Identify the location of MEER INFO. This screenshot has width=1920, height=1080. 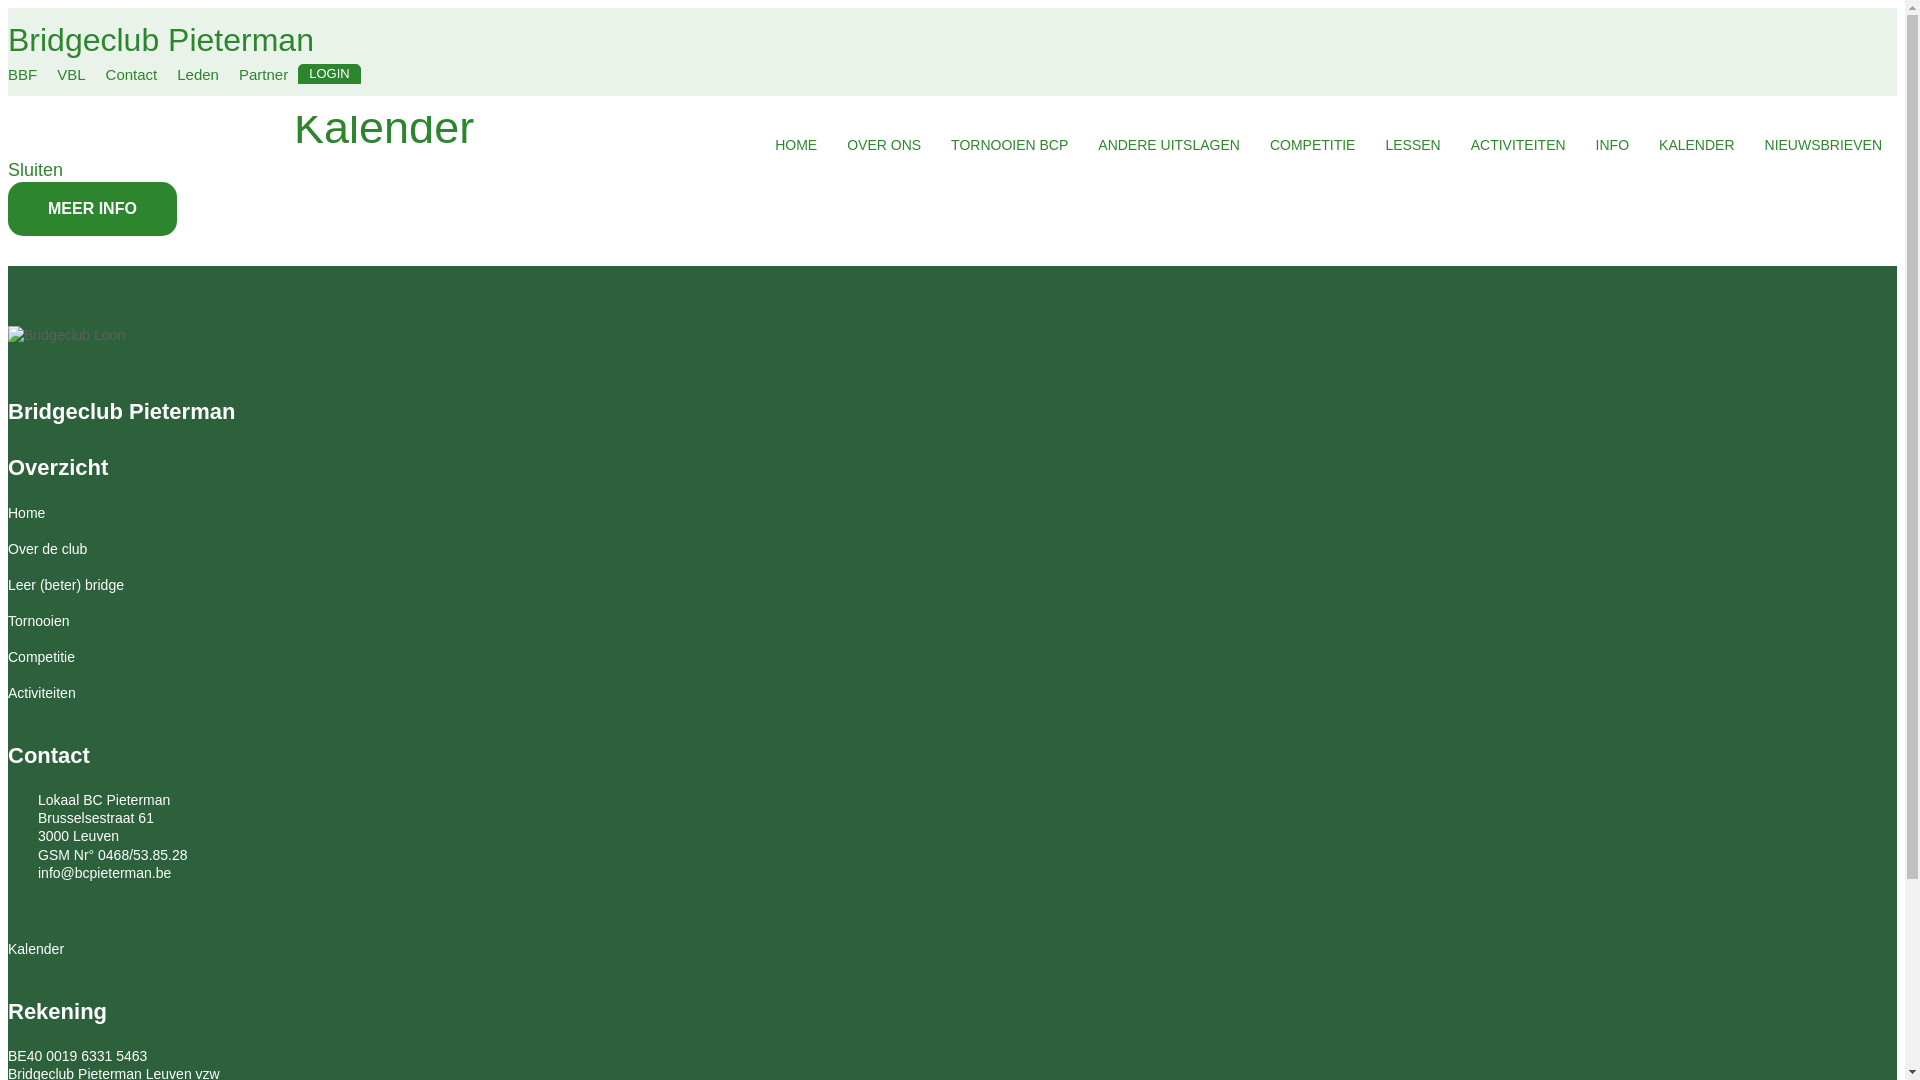
(92, 208).